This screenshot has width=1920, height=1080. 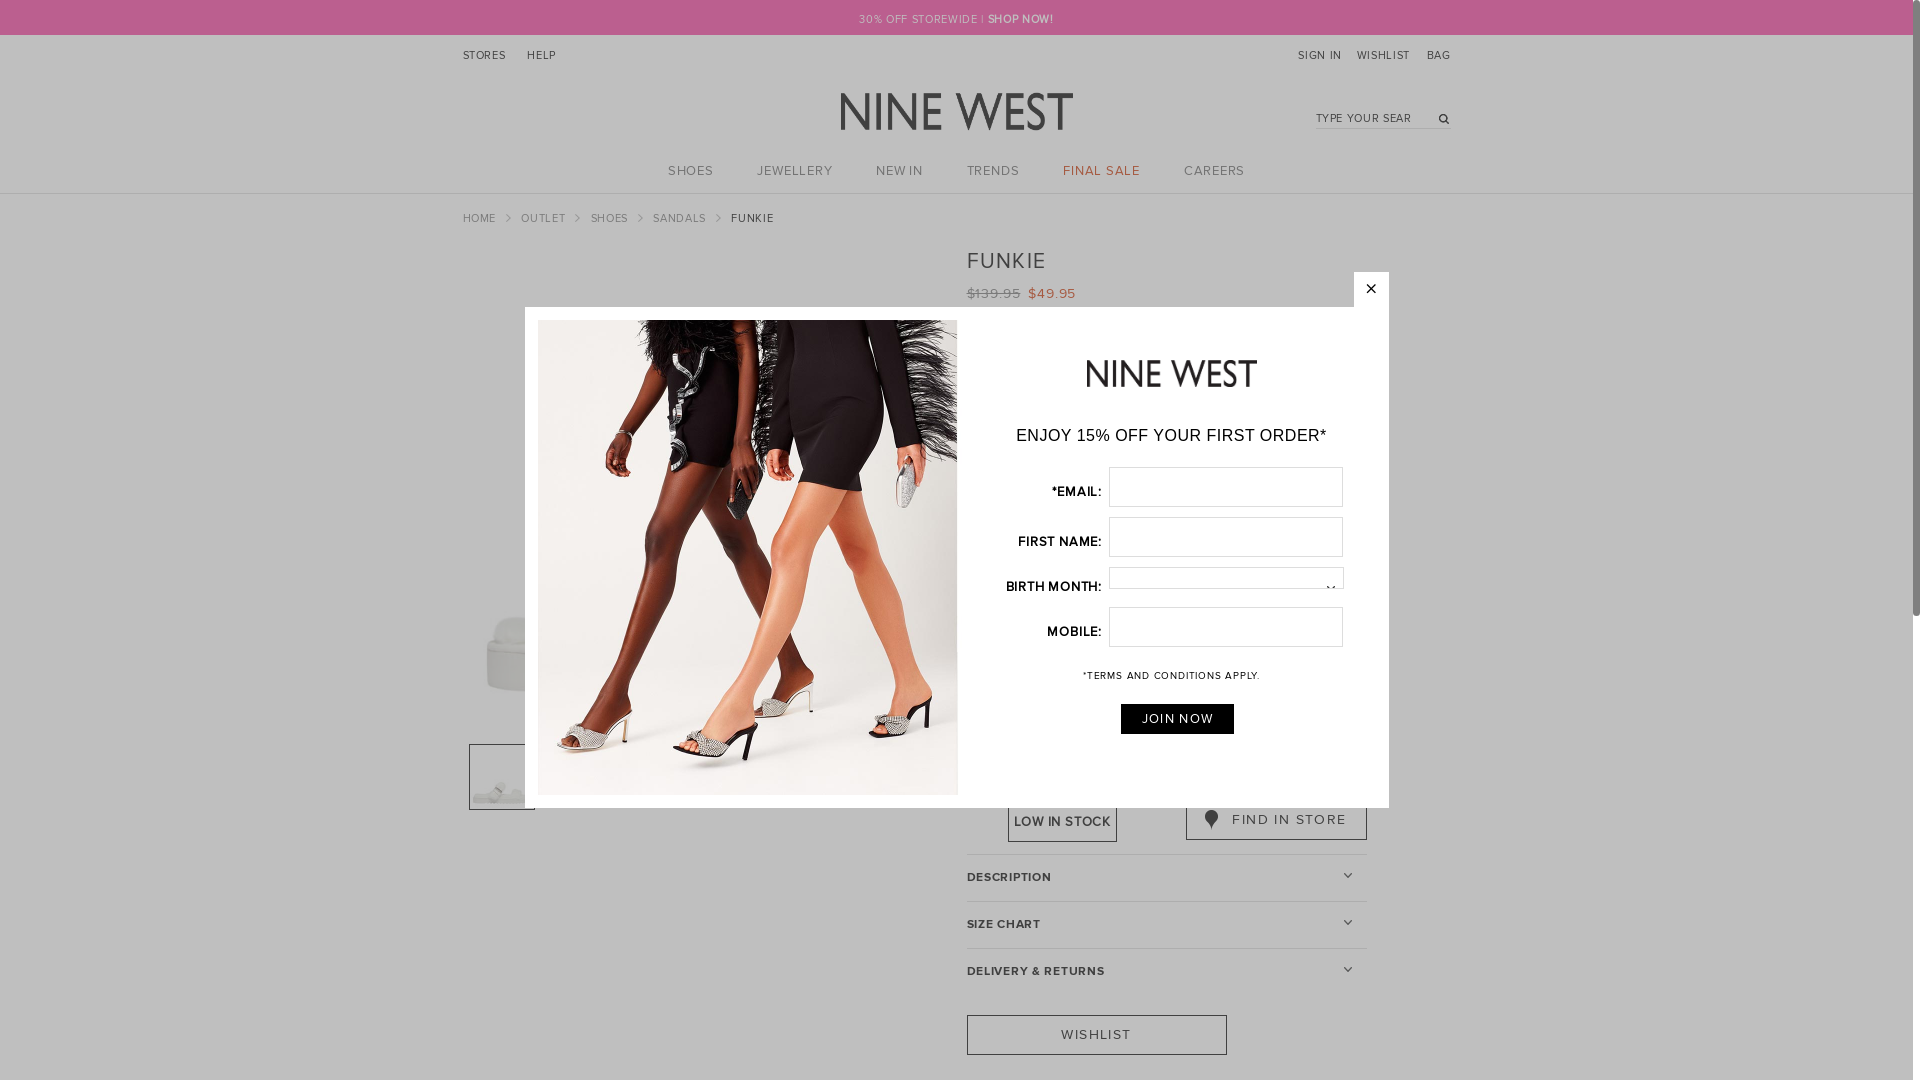 I want to click on JOIN NOW, so click(x=1178, y=719).